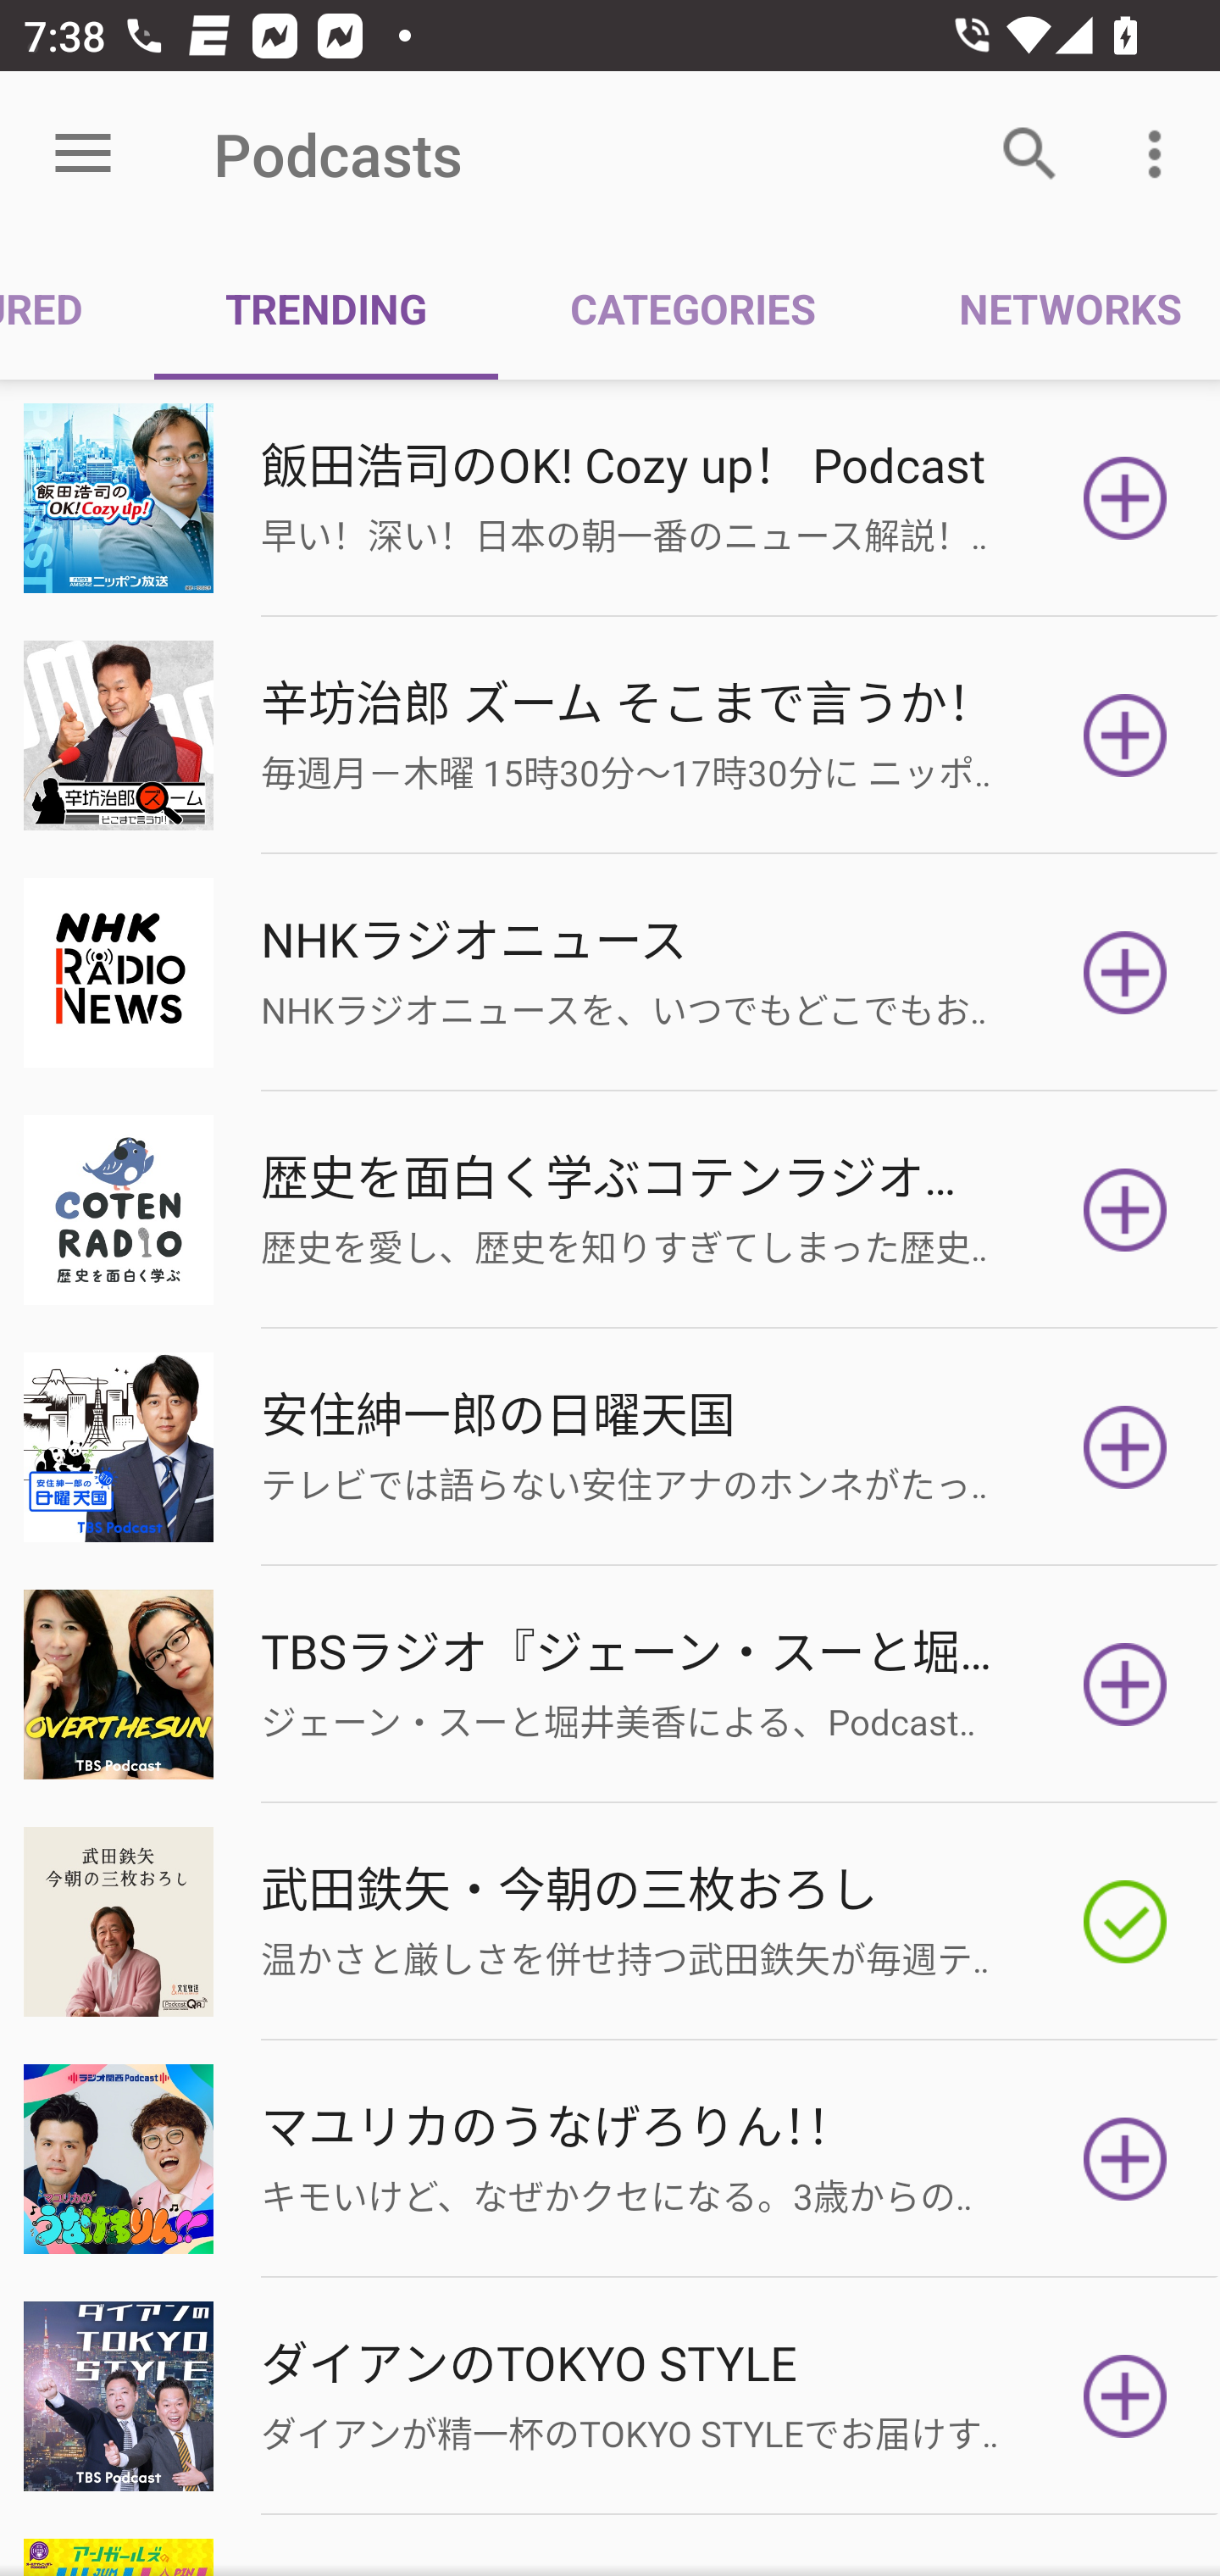  What do you see at coordinates (1125, 972) in the screenshot?
I see `Subscribe` at bounding box center [1125, 972].